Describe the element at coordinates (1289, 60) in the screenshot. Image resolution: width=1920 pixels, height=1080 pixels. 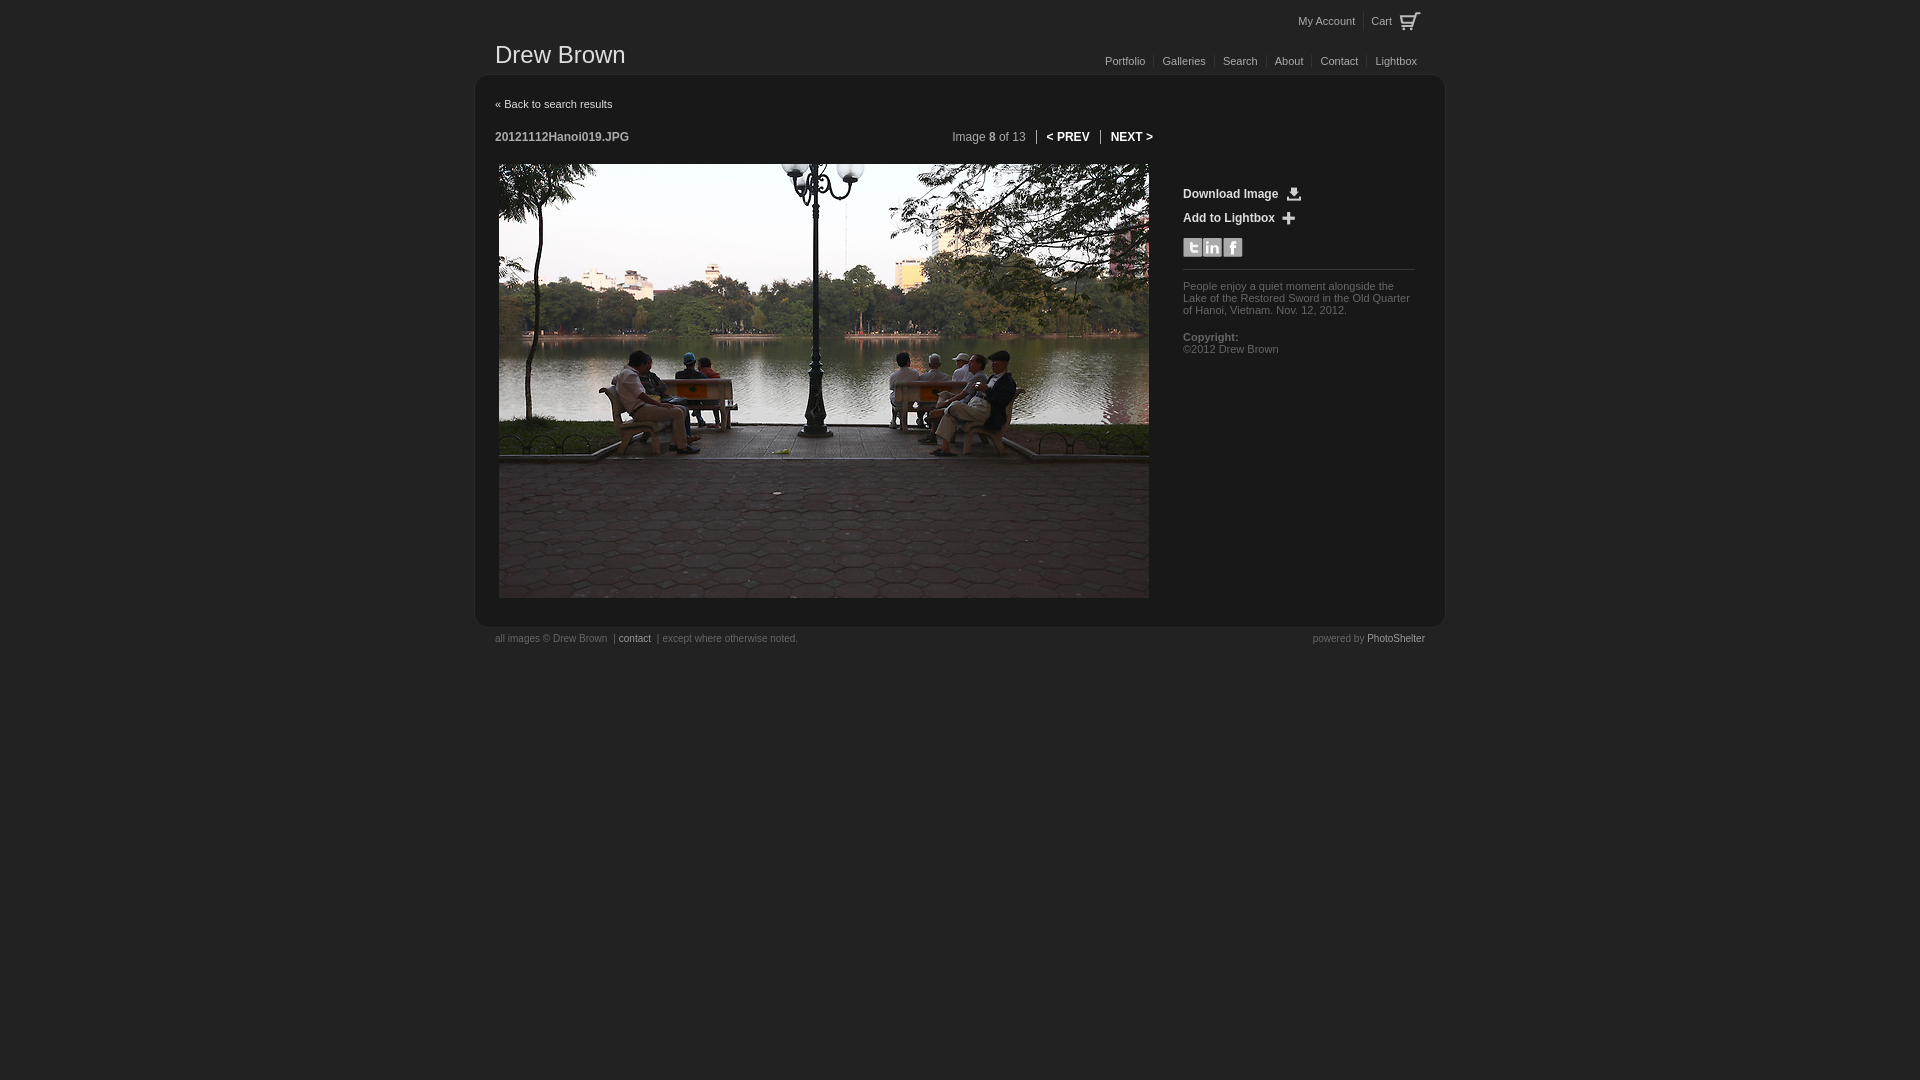
I see `About` at that location.